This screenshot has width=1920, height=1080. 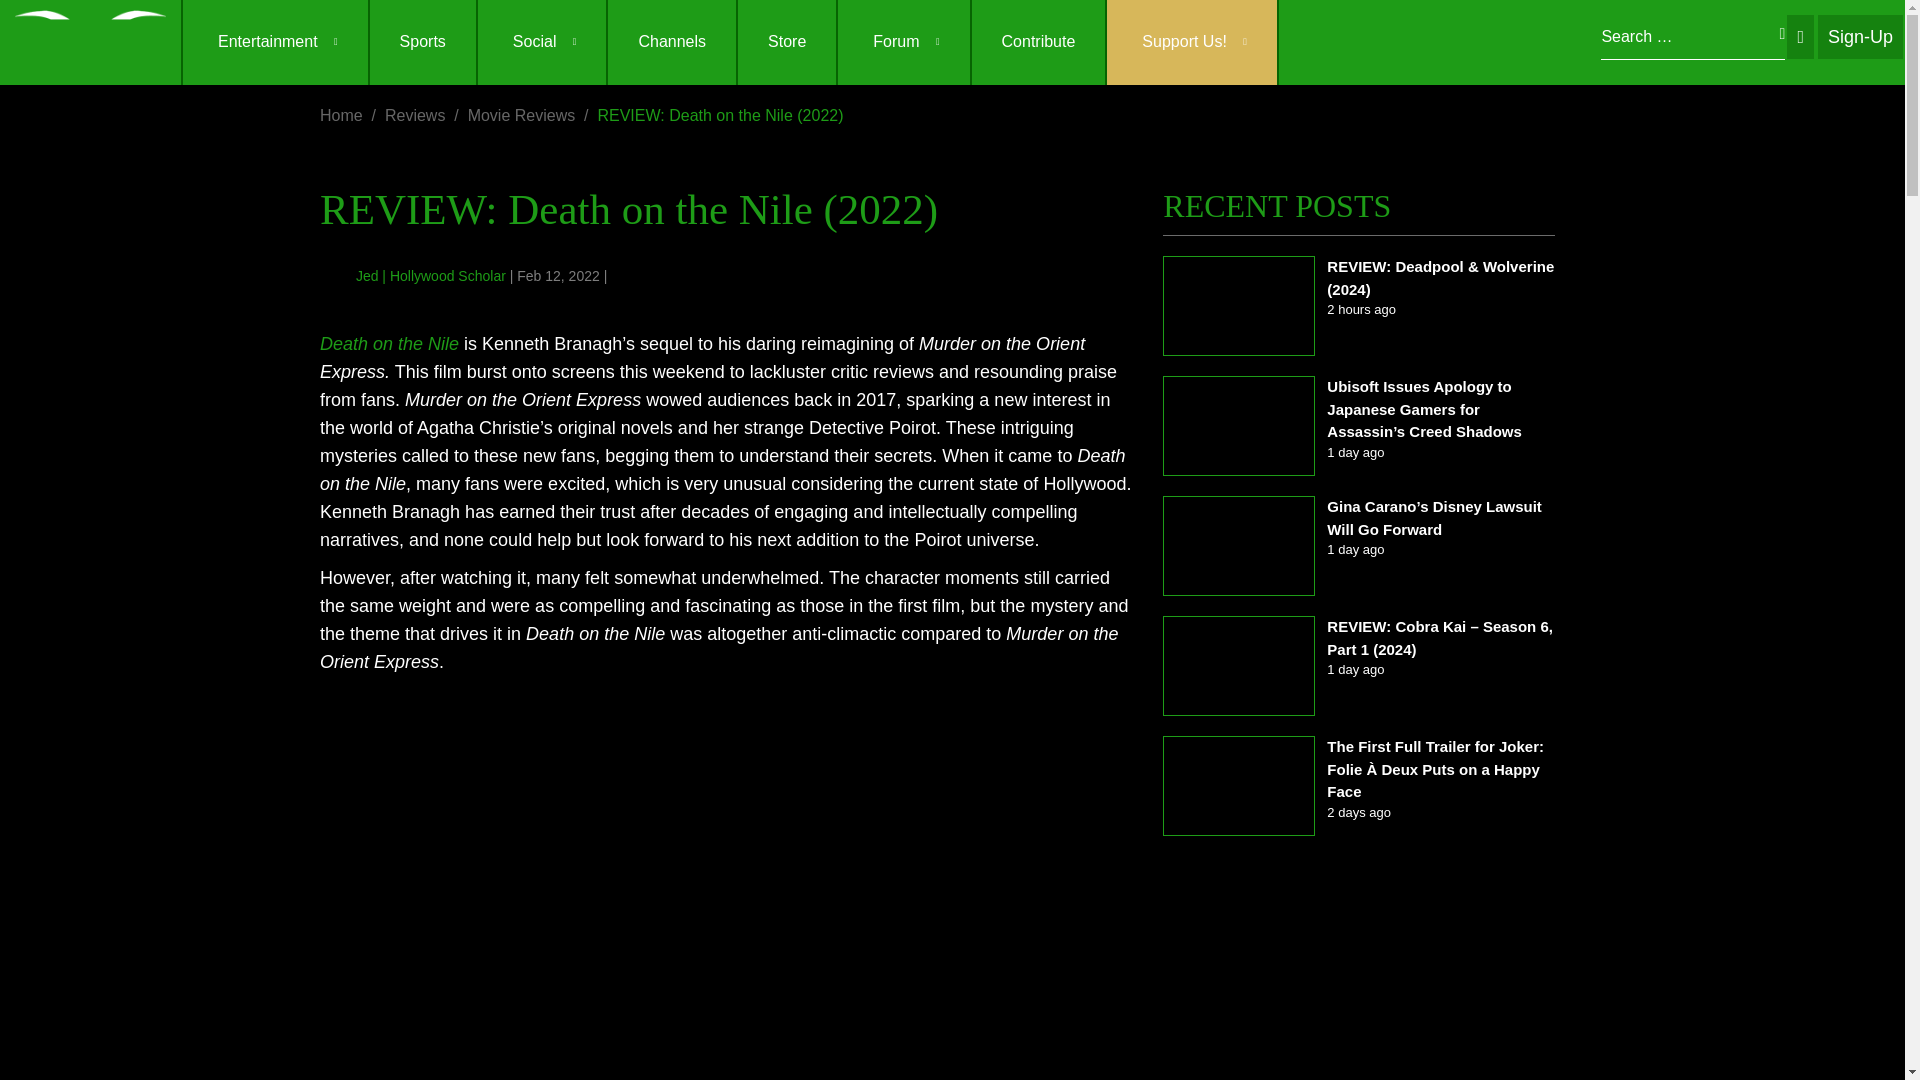 I want to click on Movie Reviews, so click(x=522, y=115).